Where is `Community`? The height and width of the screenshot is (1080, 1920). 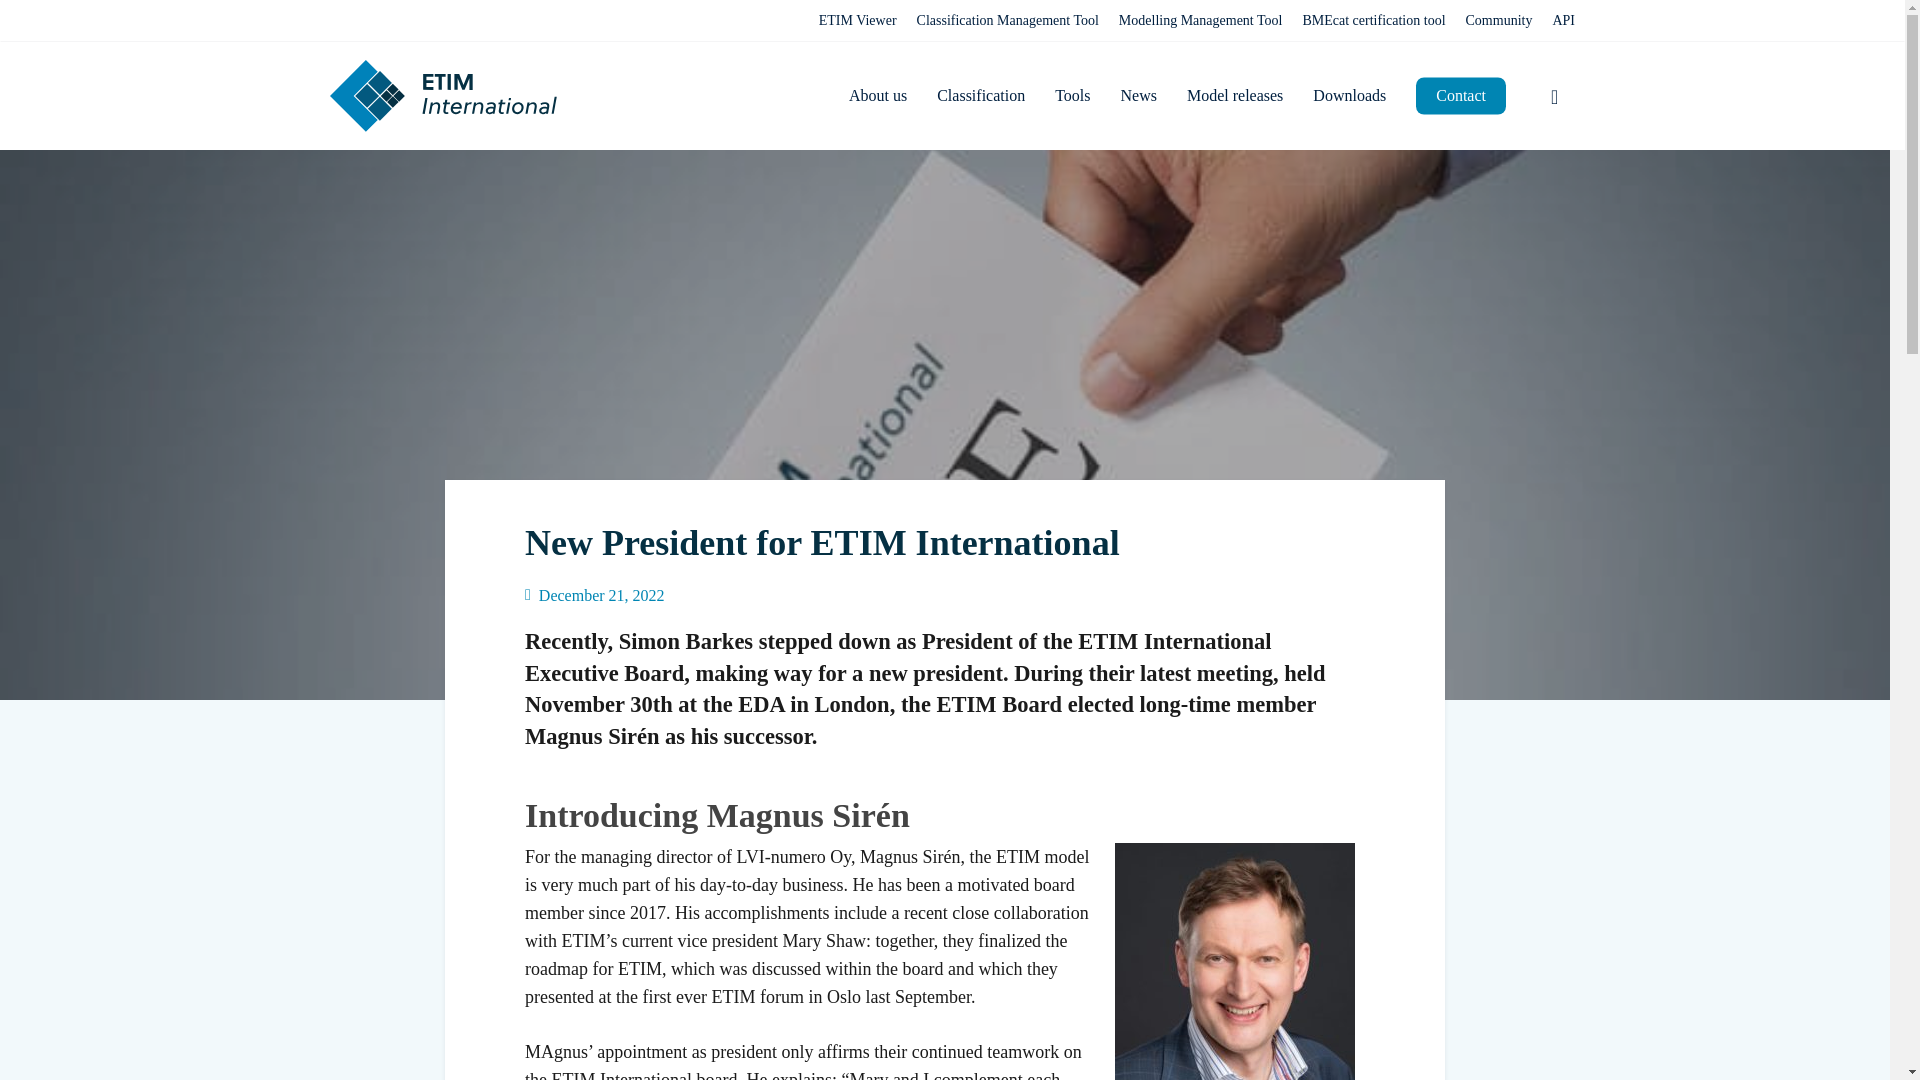 Community is located at coordinates (1499, 20).